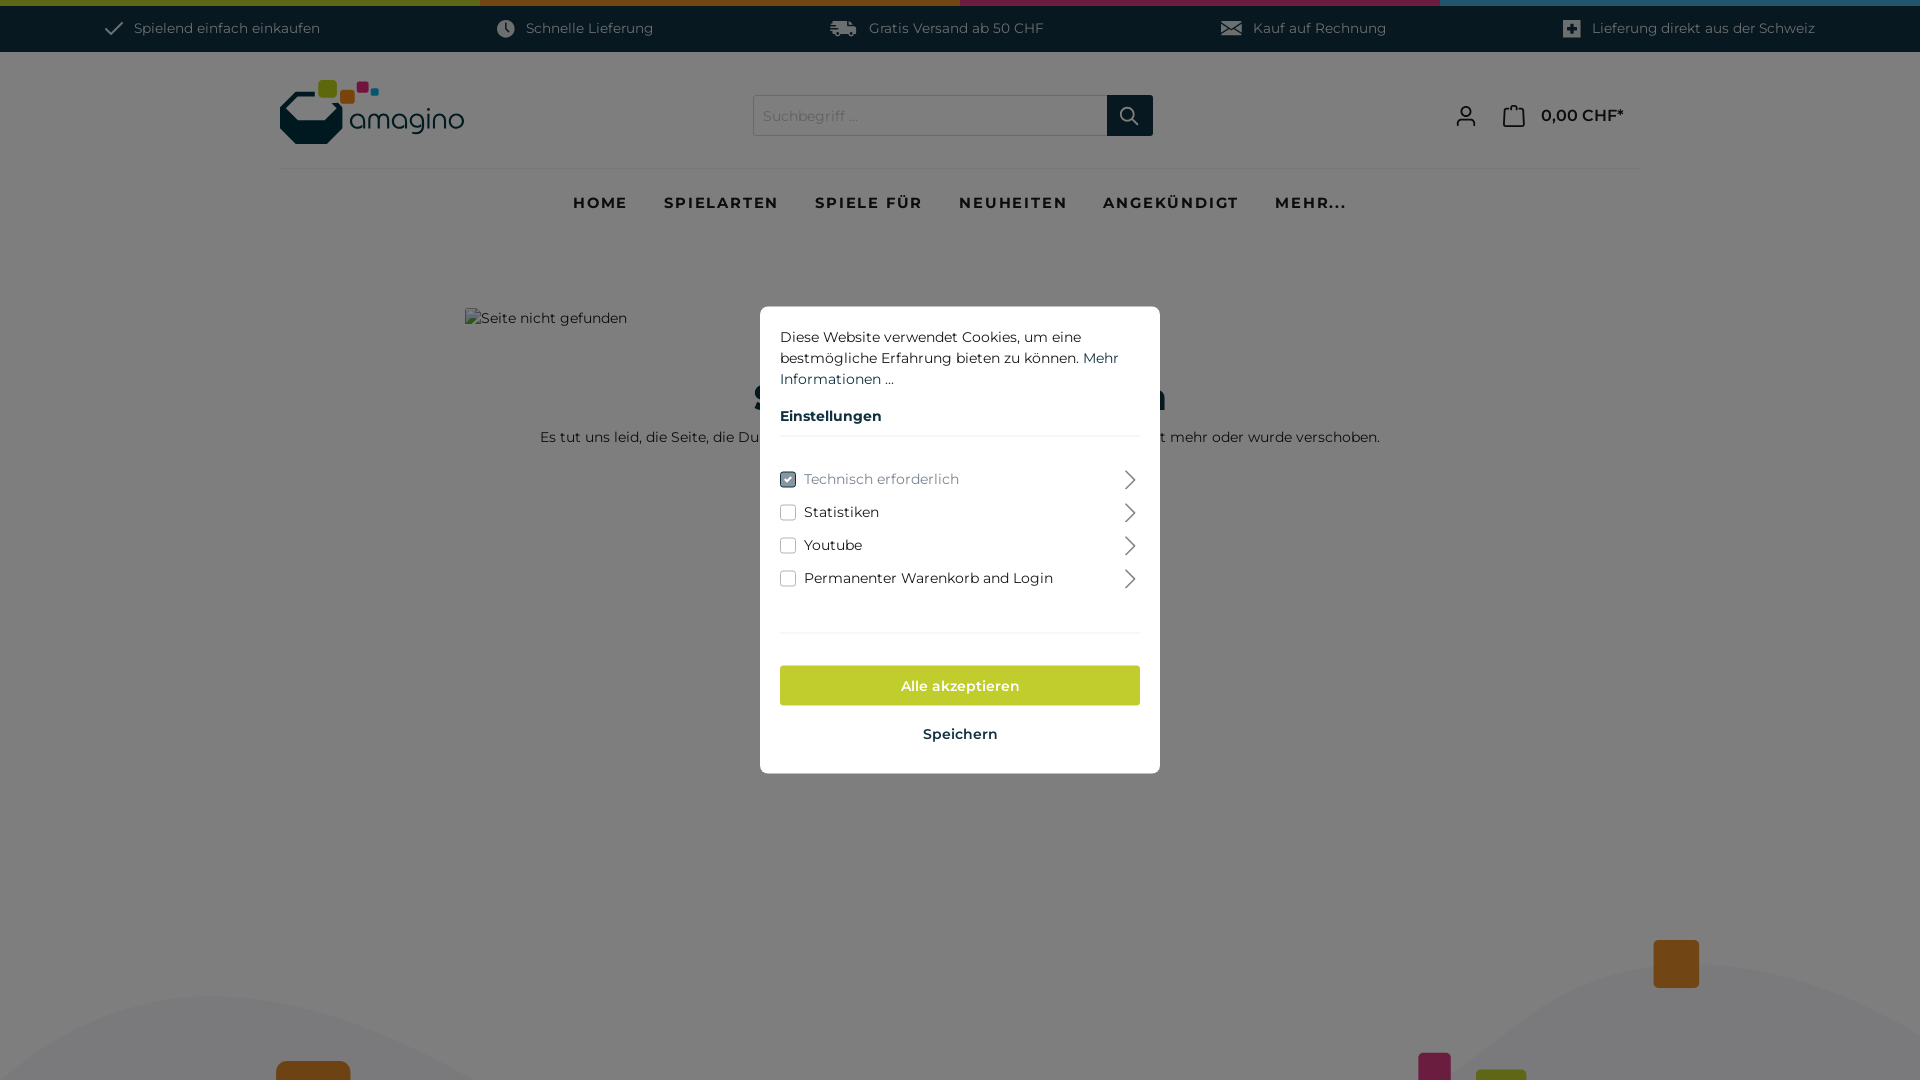 This screenshot has width=1920, height=1080. Describe the element at coordinates (1565, 116) in the screenshot. I see `0,00 CHF*` at that location.